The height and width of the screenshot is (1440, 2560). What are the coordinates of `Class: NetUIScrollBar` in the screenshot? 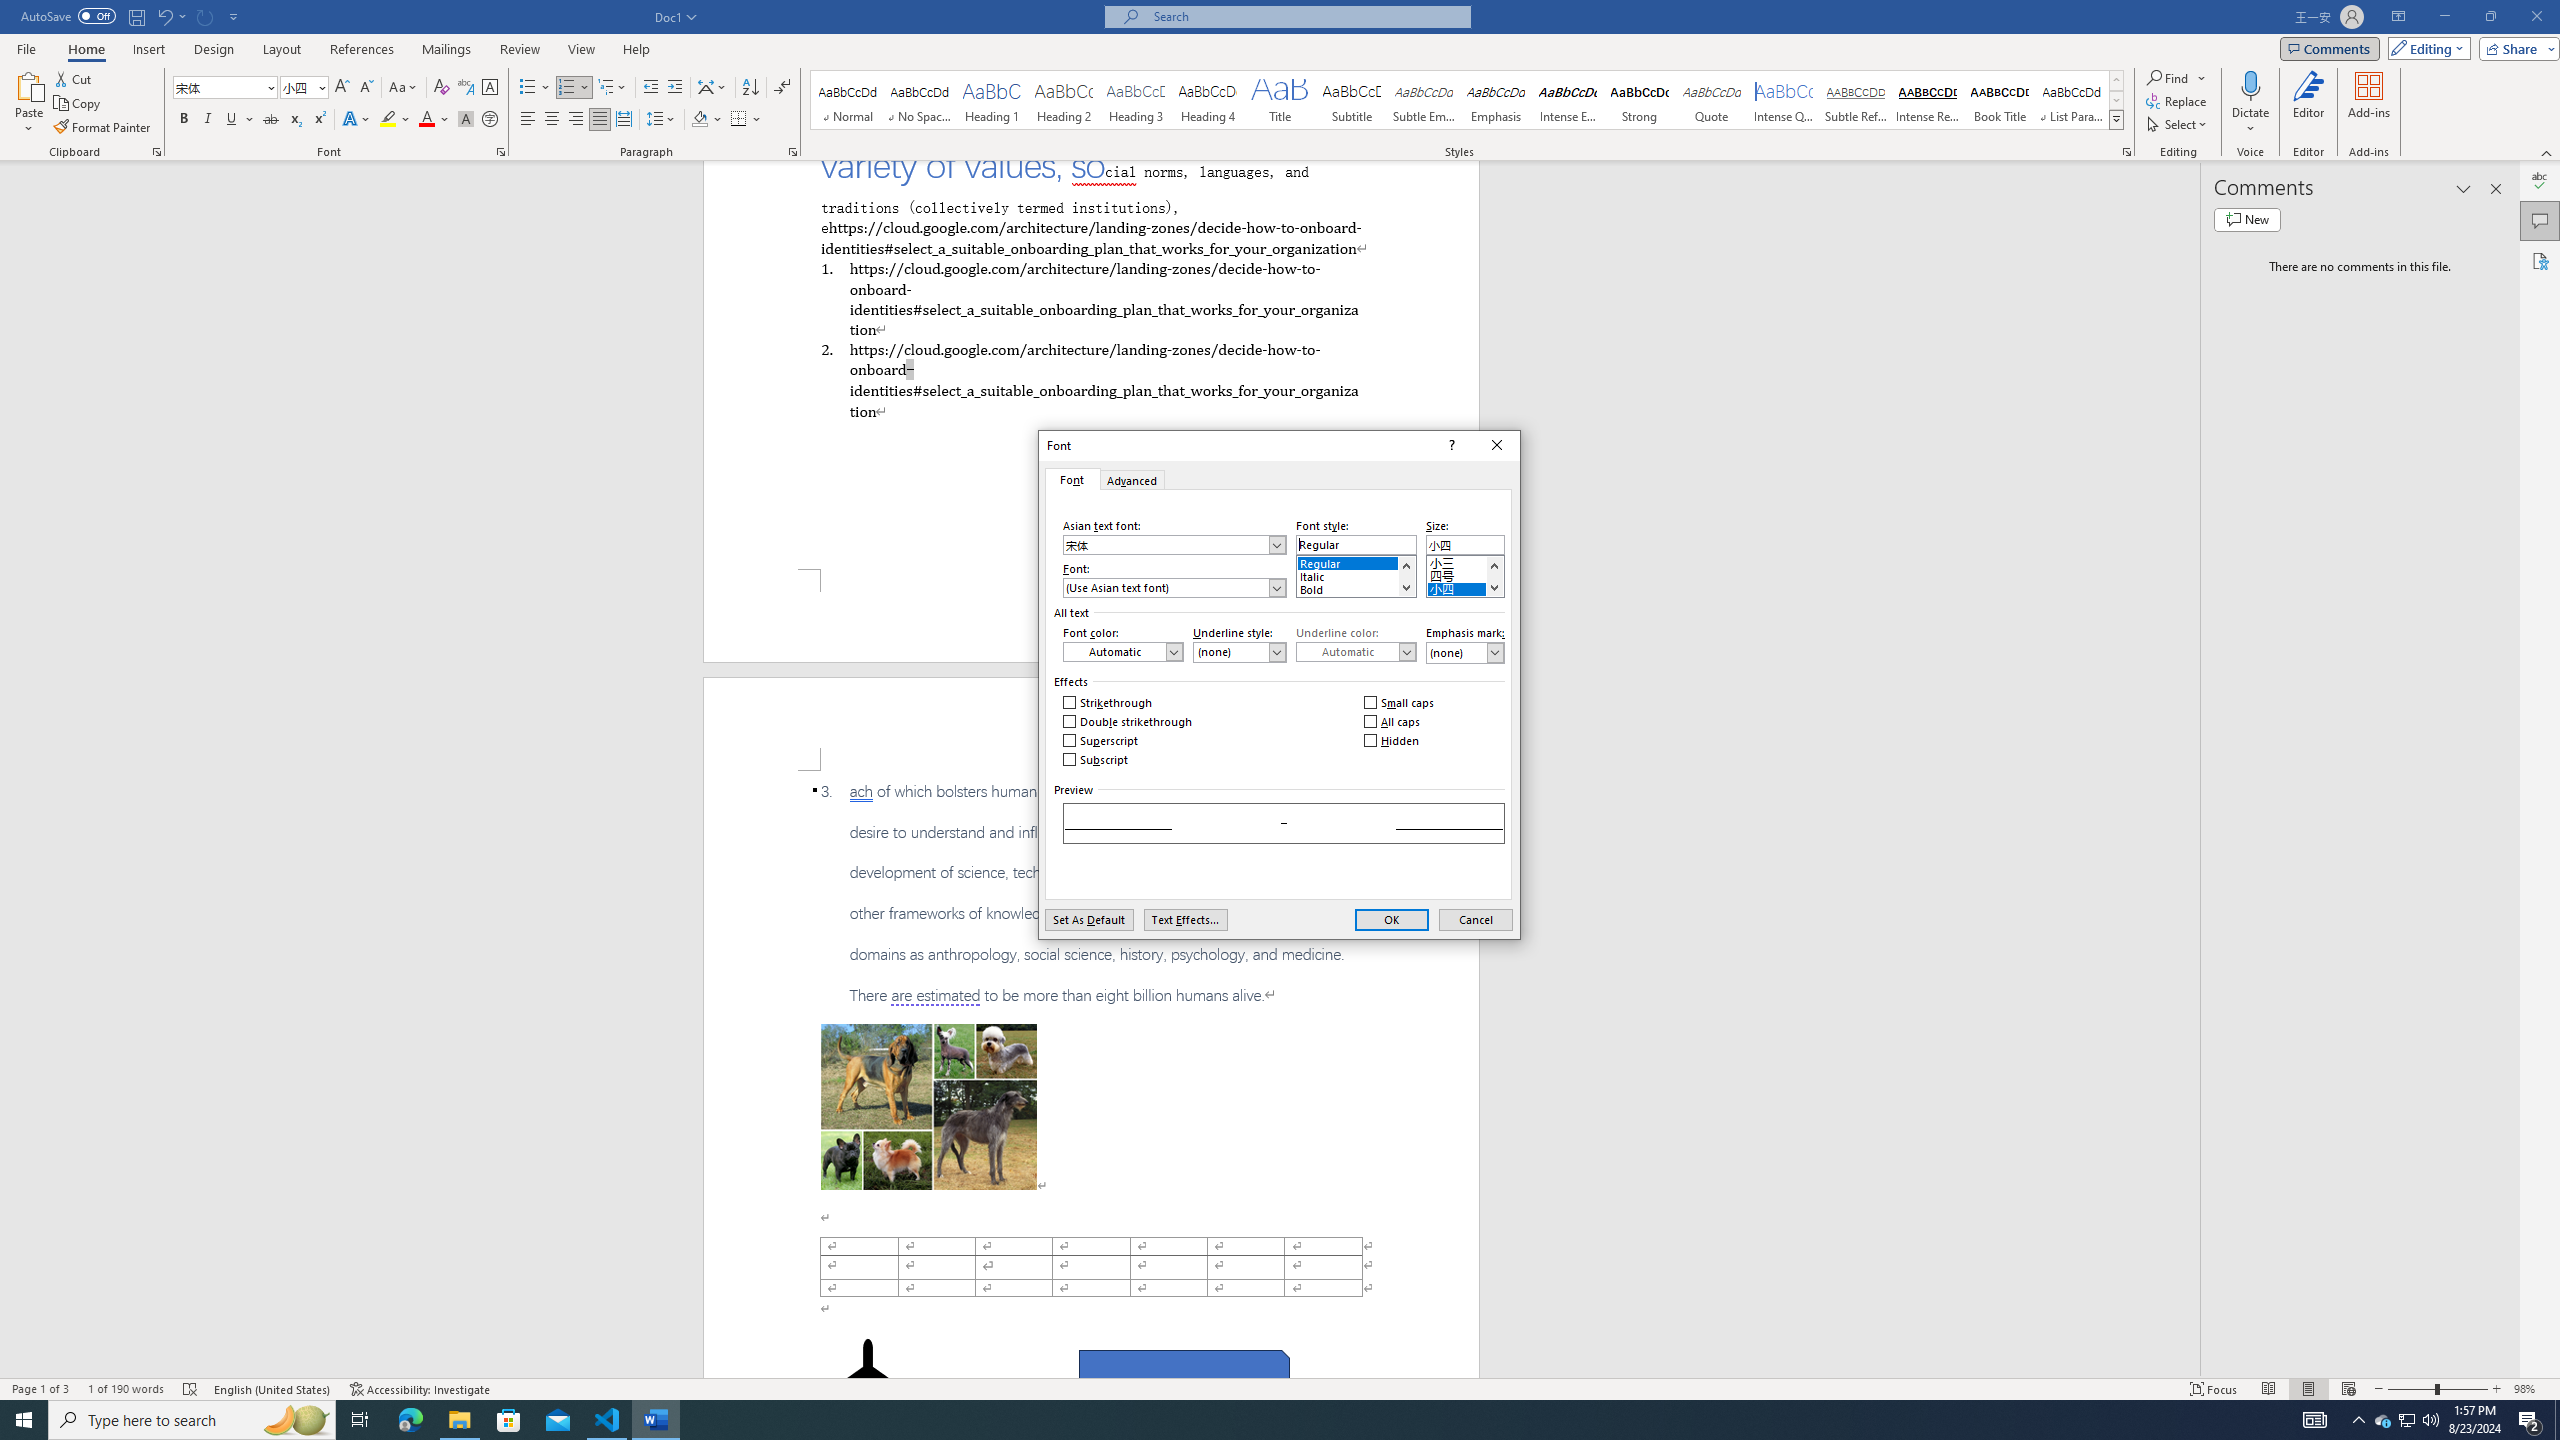 It's located at (2191, 770).